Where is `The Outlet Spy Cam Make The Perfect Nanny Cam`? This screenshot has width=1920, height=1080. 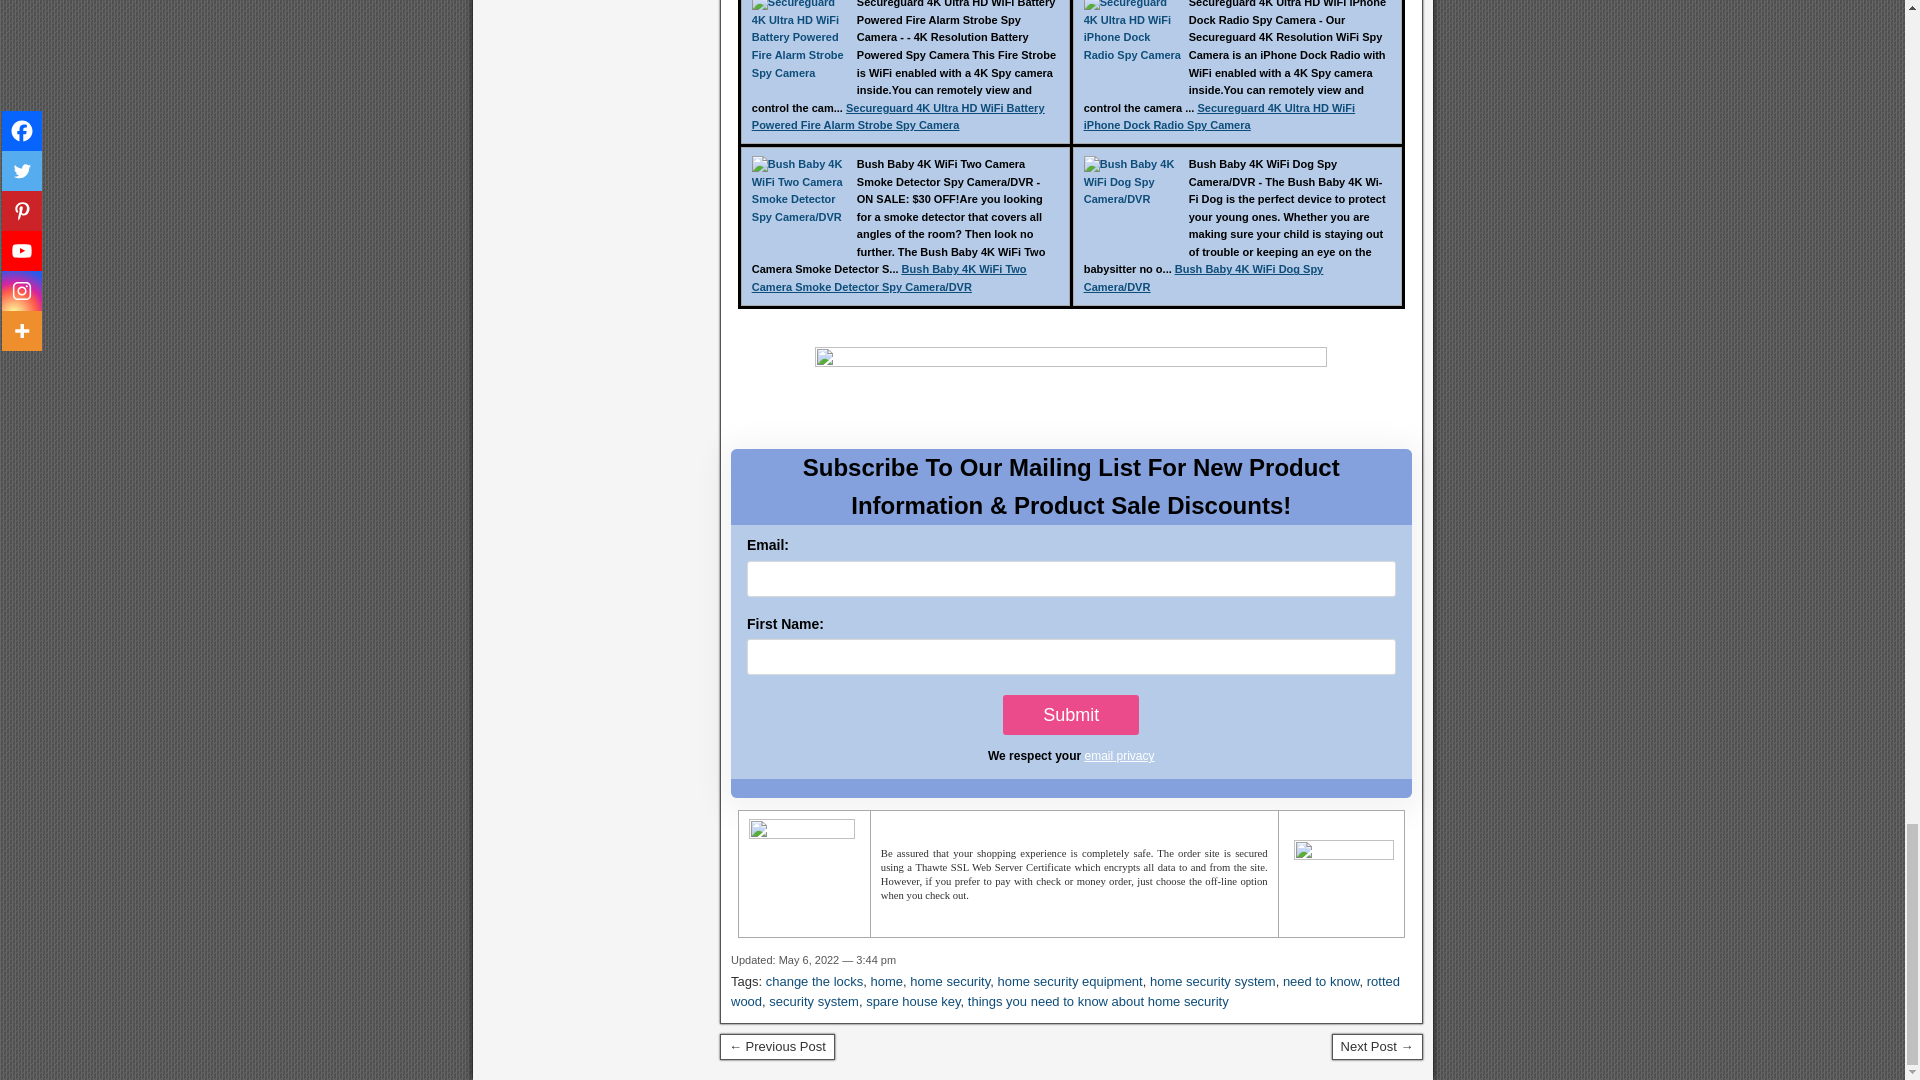 The Outlet Spy Cam Make The Perfect Nanny Cam is located at coordinates (1377, 1046).